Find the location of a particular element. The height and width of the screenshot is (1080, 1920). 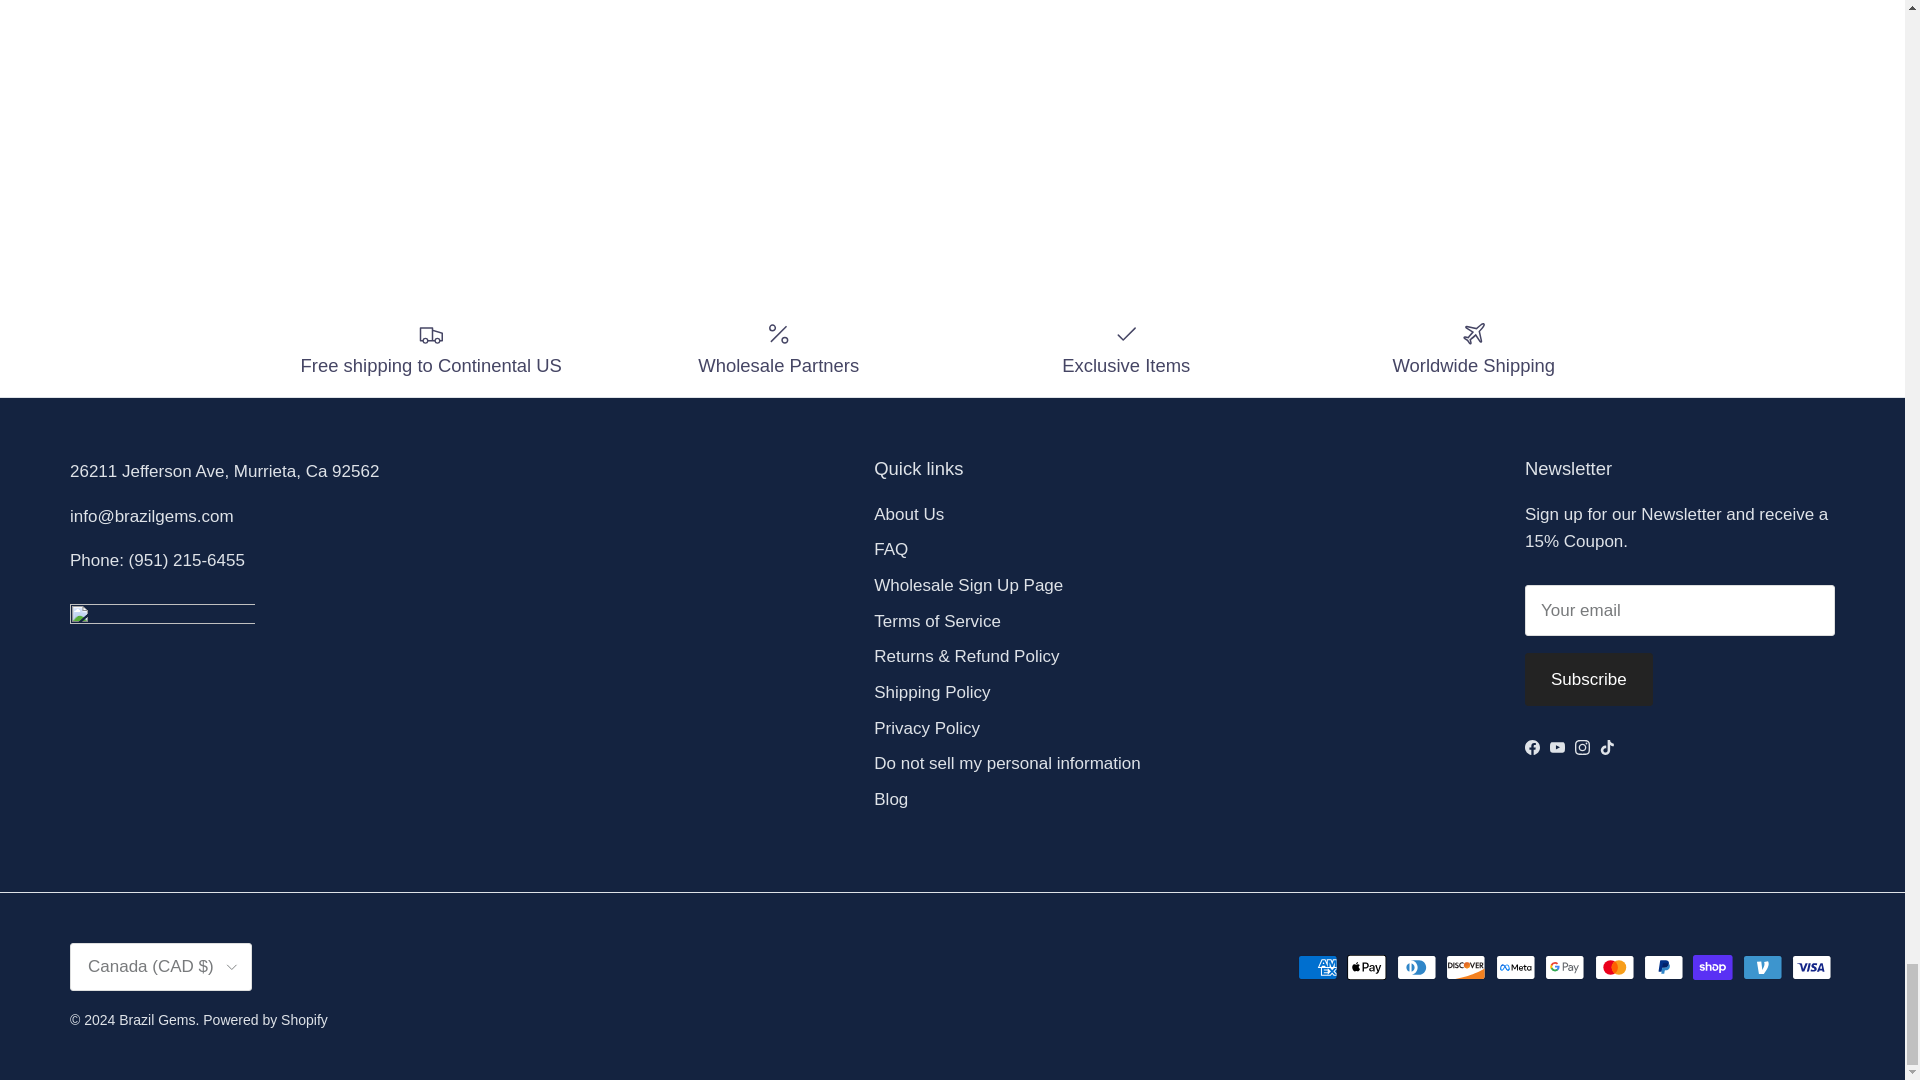

Discover is located at coordinates (1466, 966).